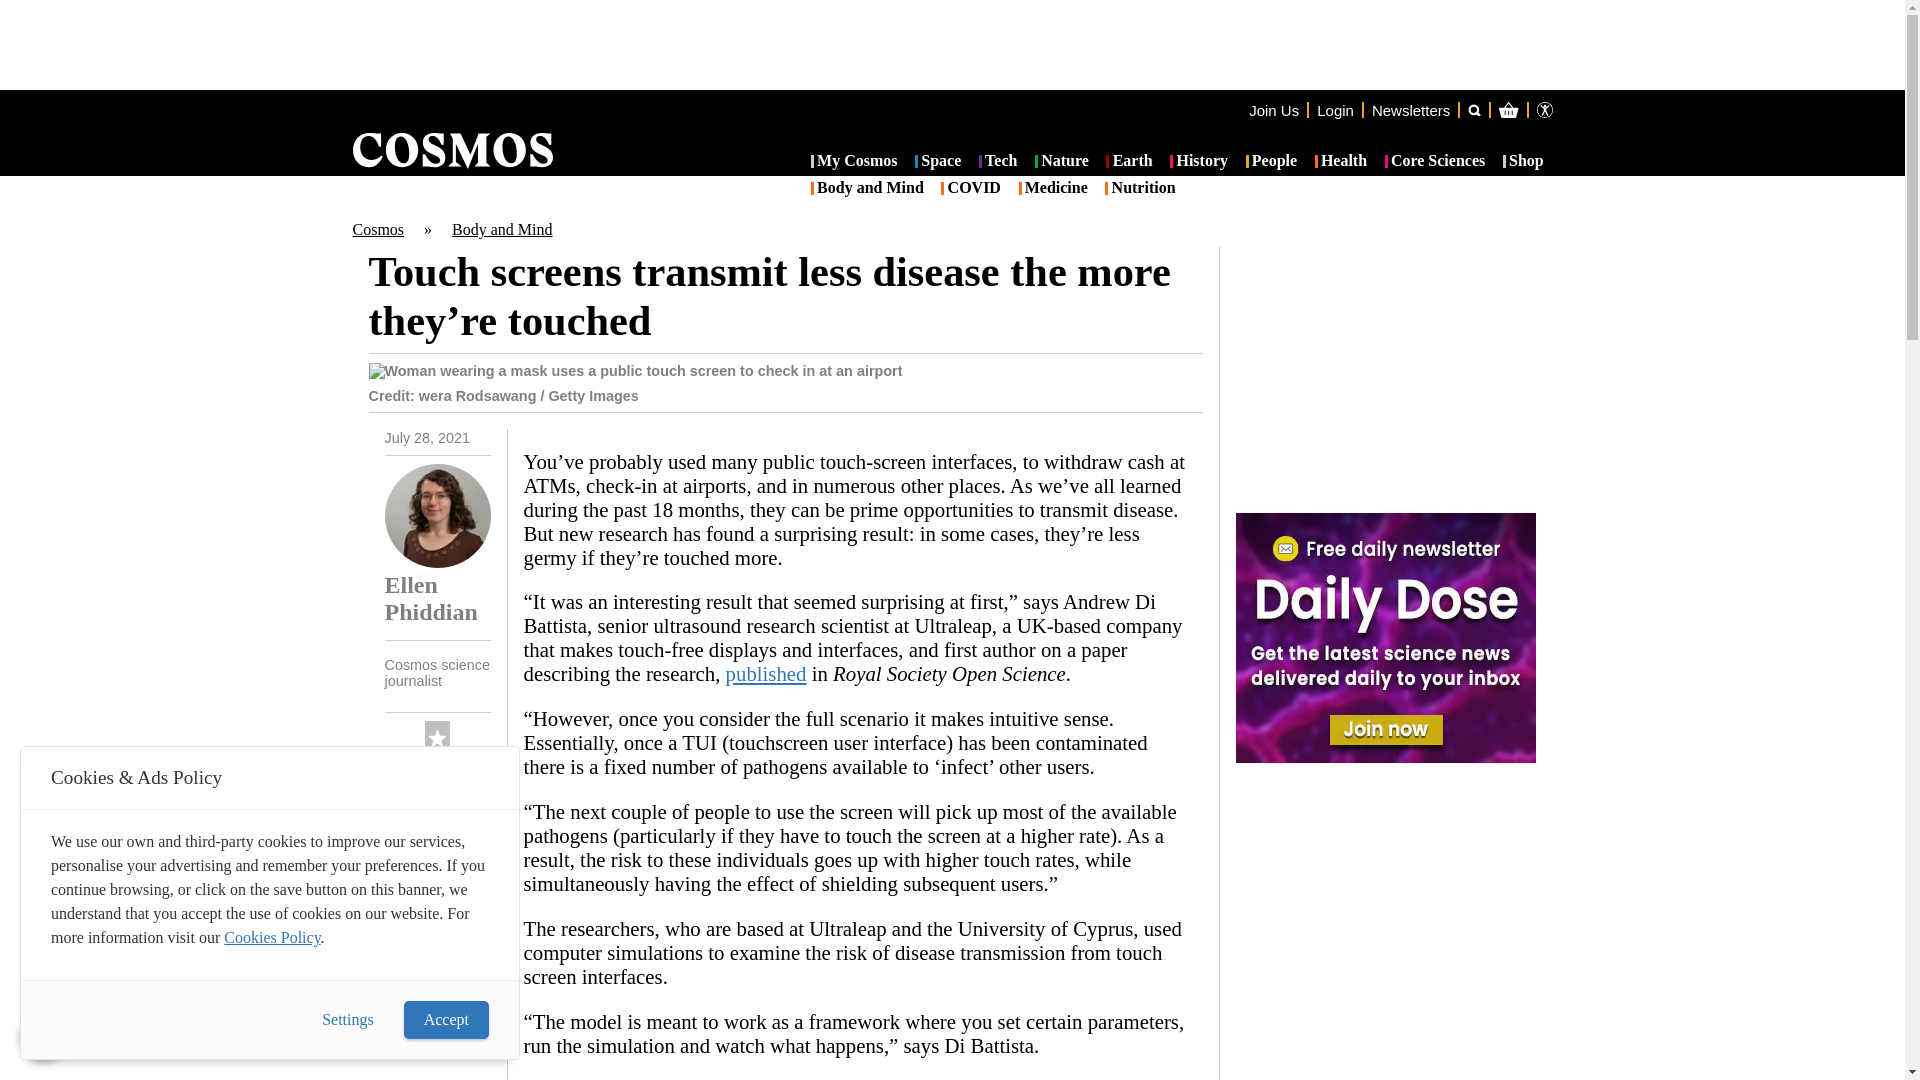 This screenshot has height=1080, width=1920. I want to click on History, so click(1198, 162).